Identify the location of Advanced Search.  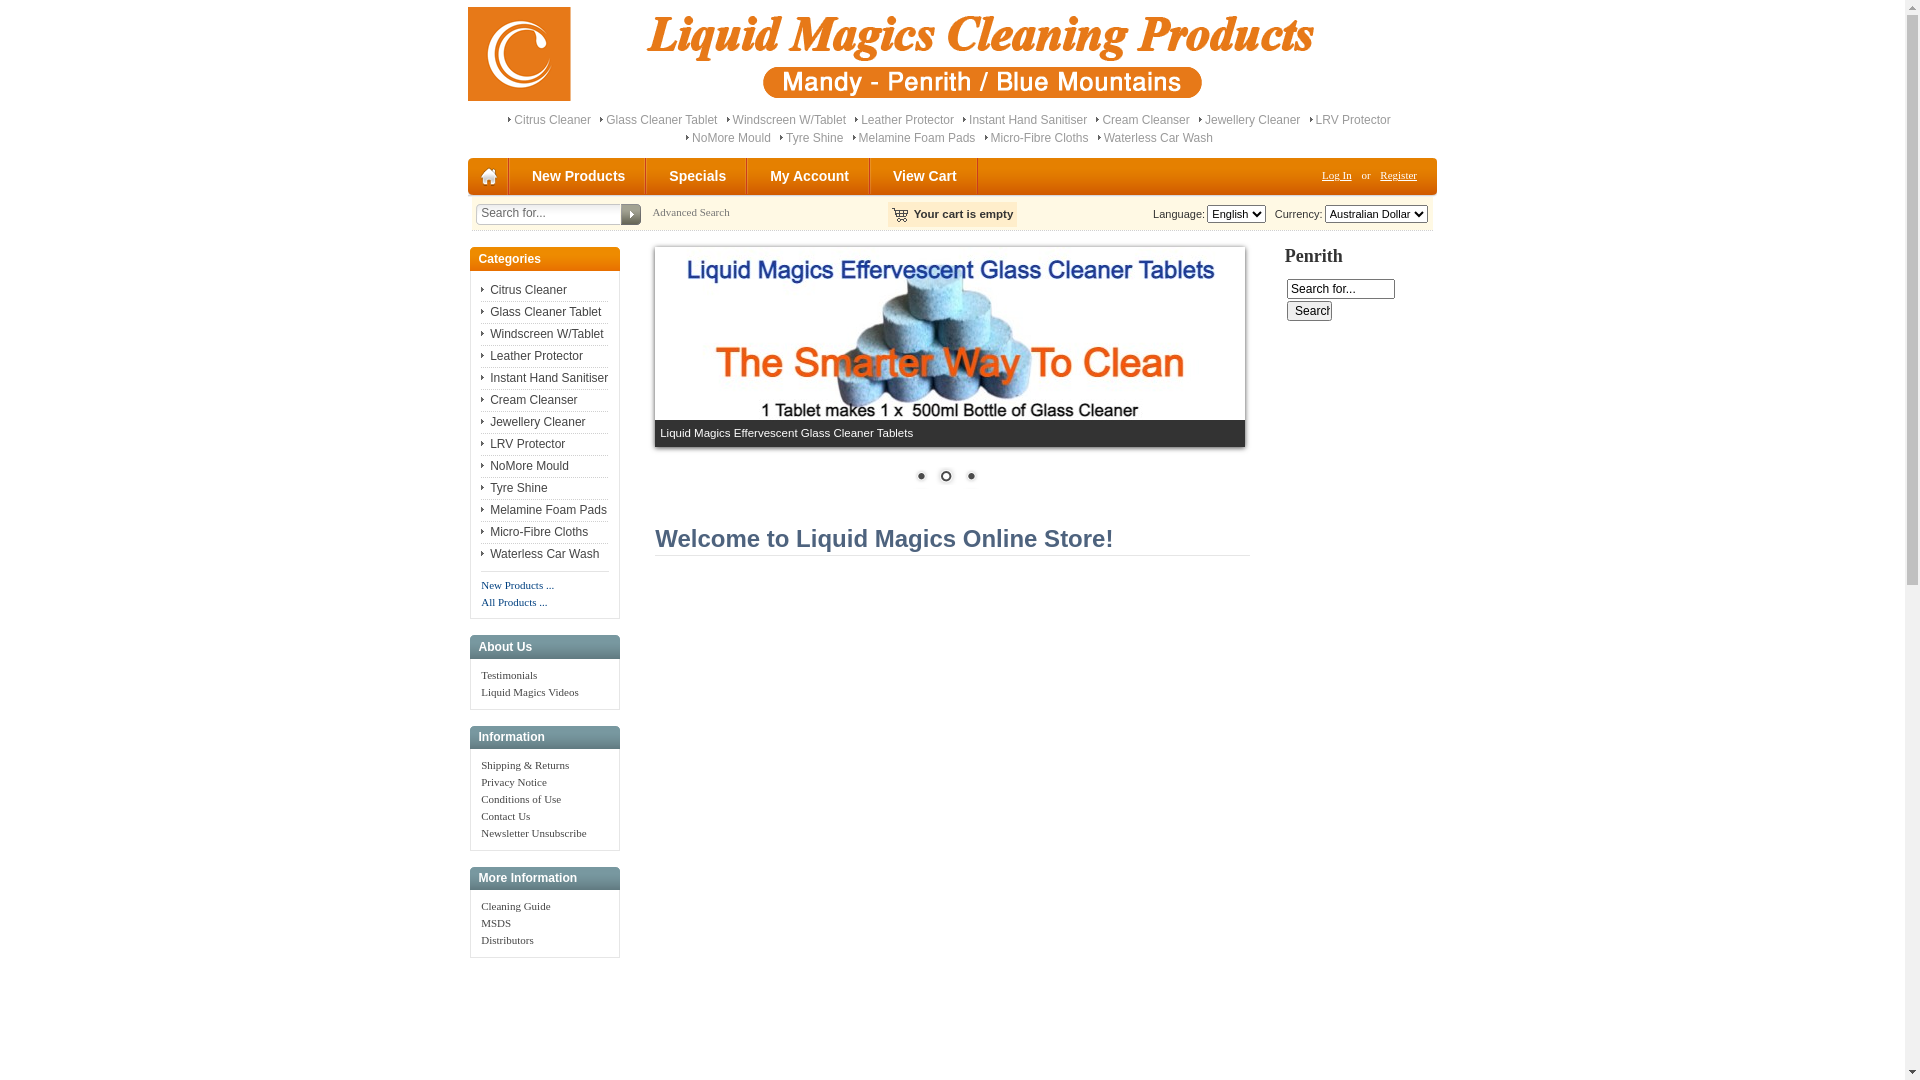
(690, 212).